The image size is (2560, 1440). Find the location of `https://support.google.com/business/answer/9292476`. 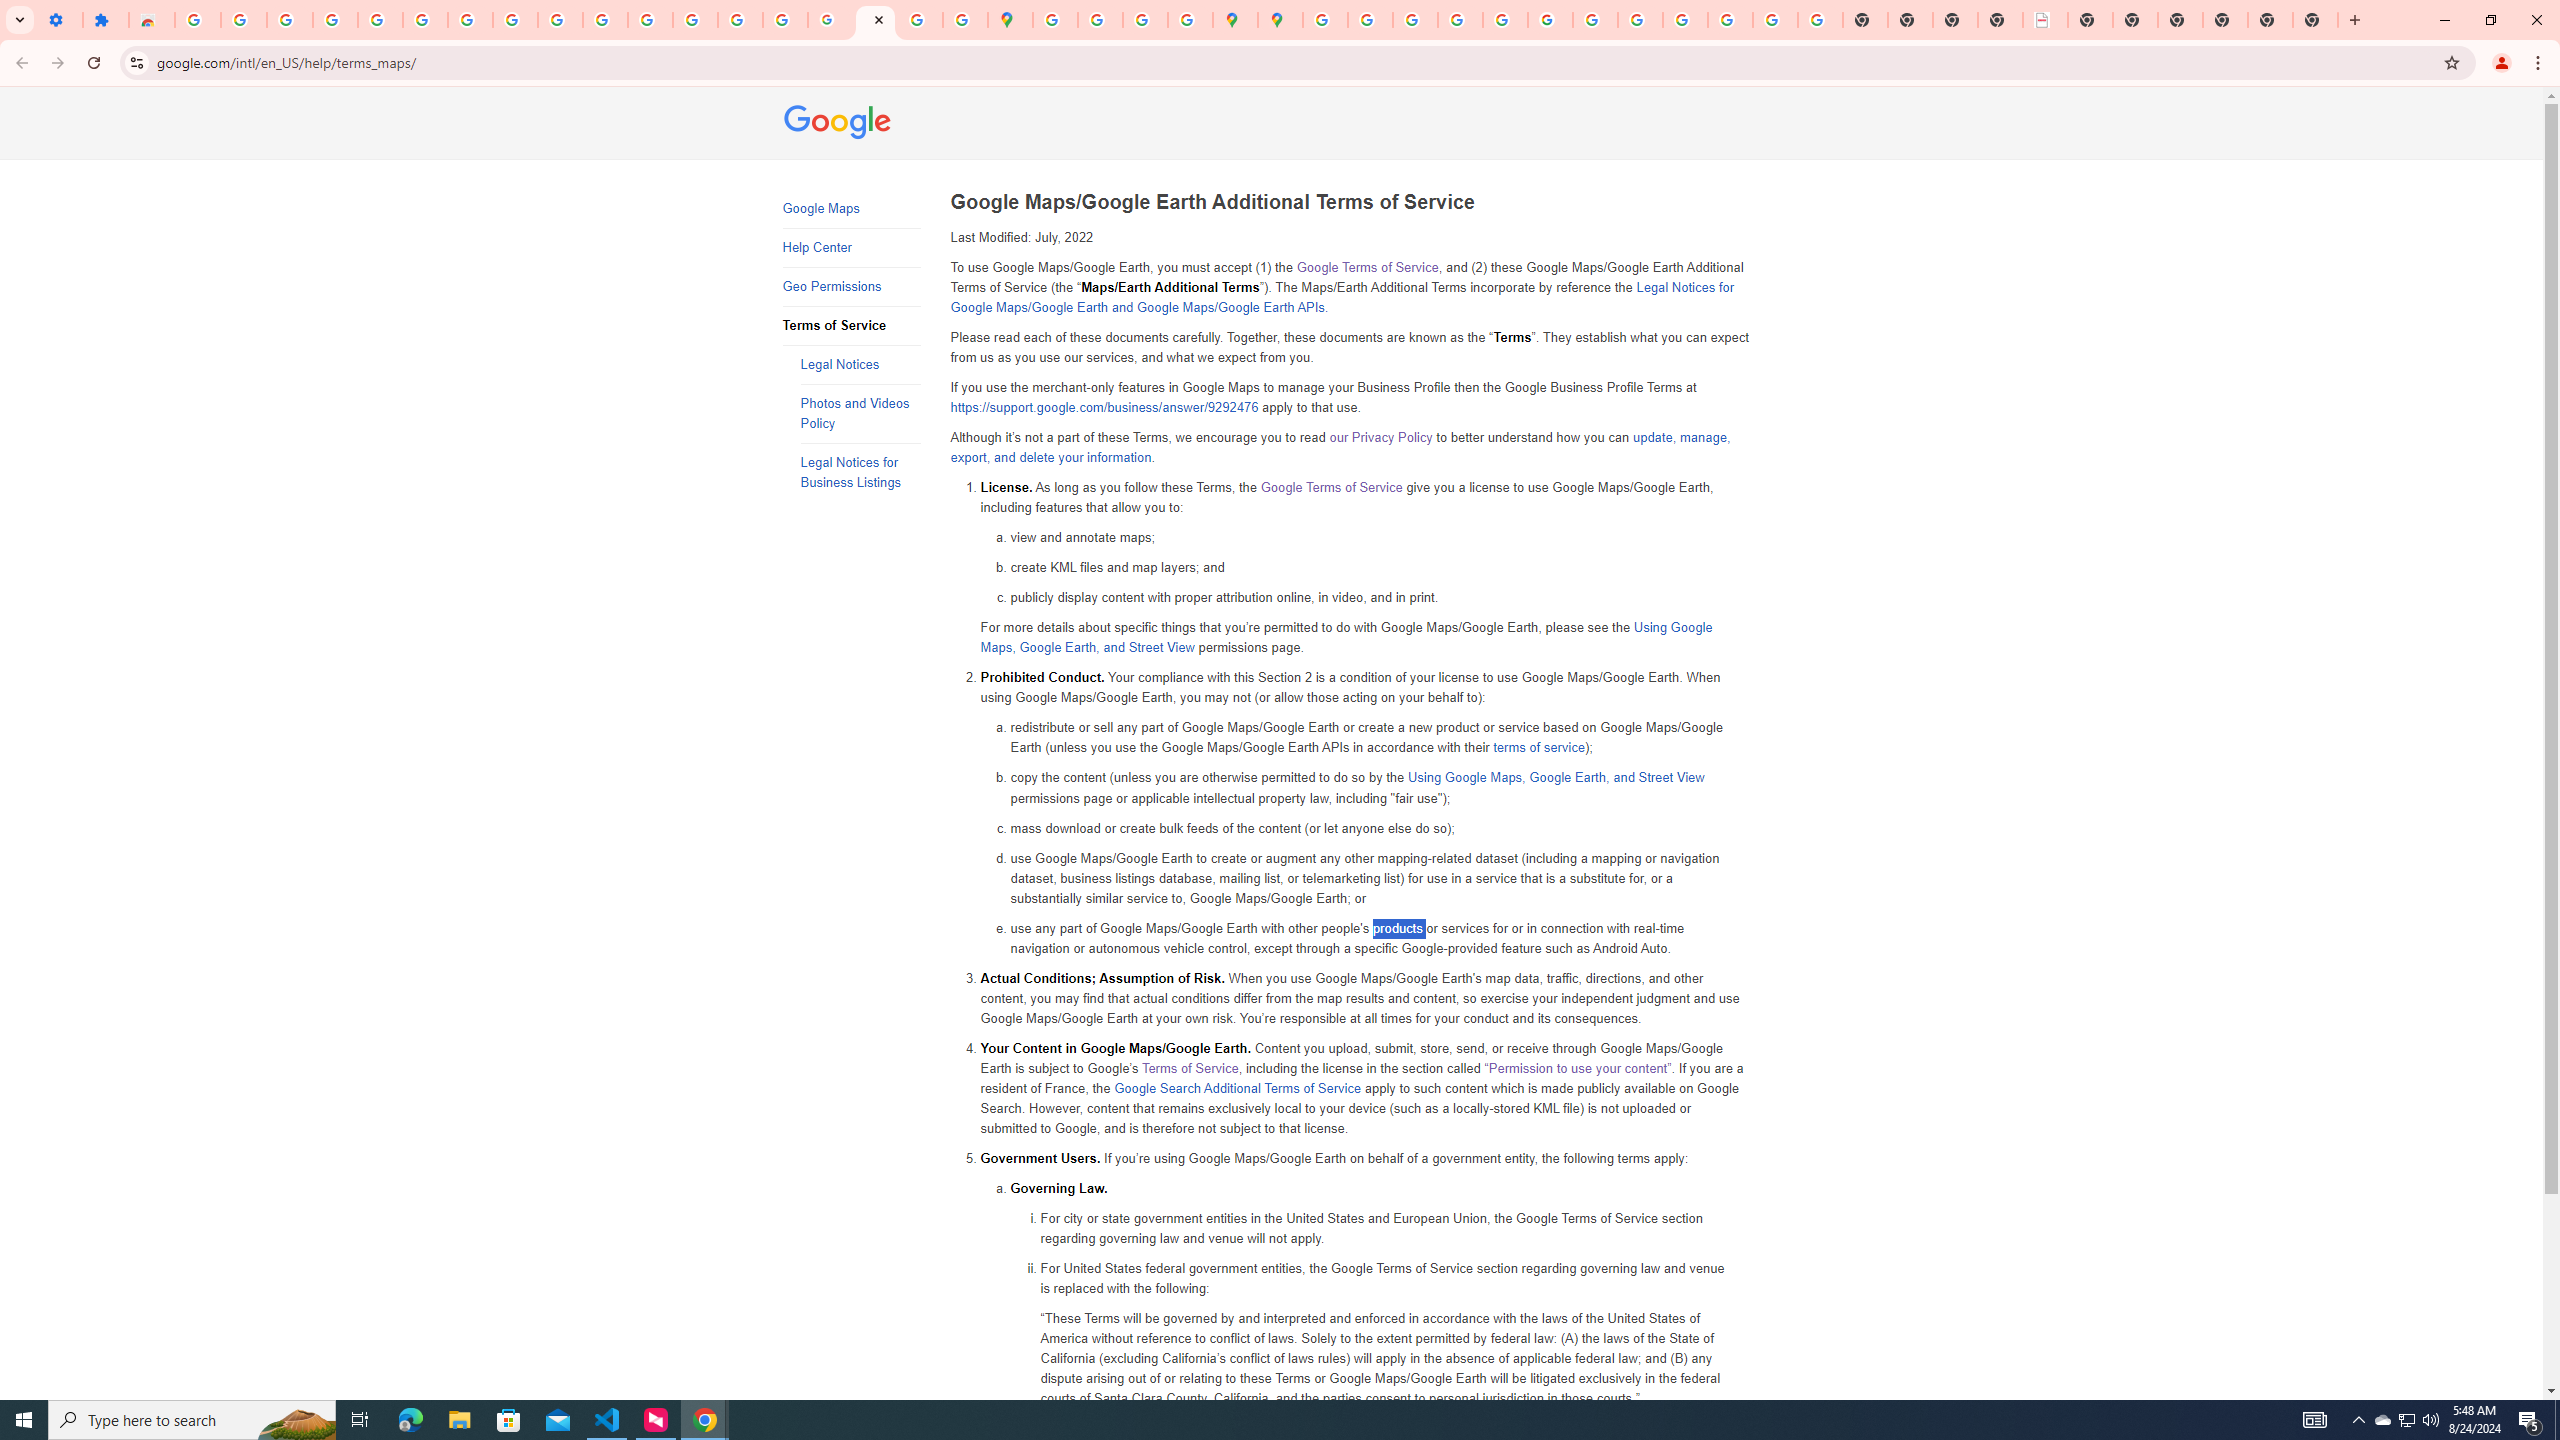

https://support.google.com/business/answer/9292476 is located at coordinates (1104, 408).